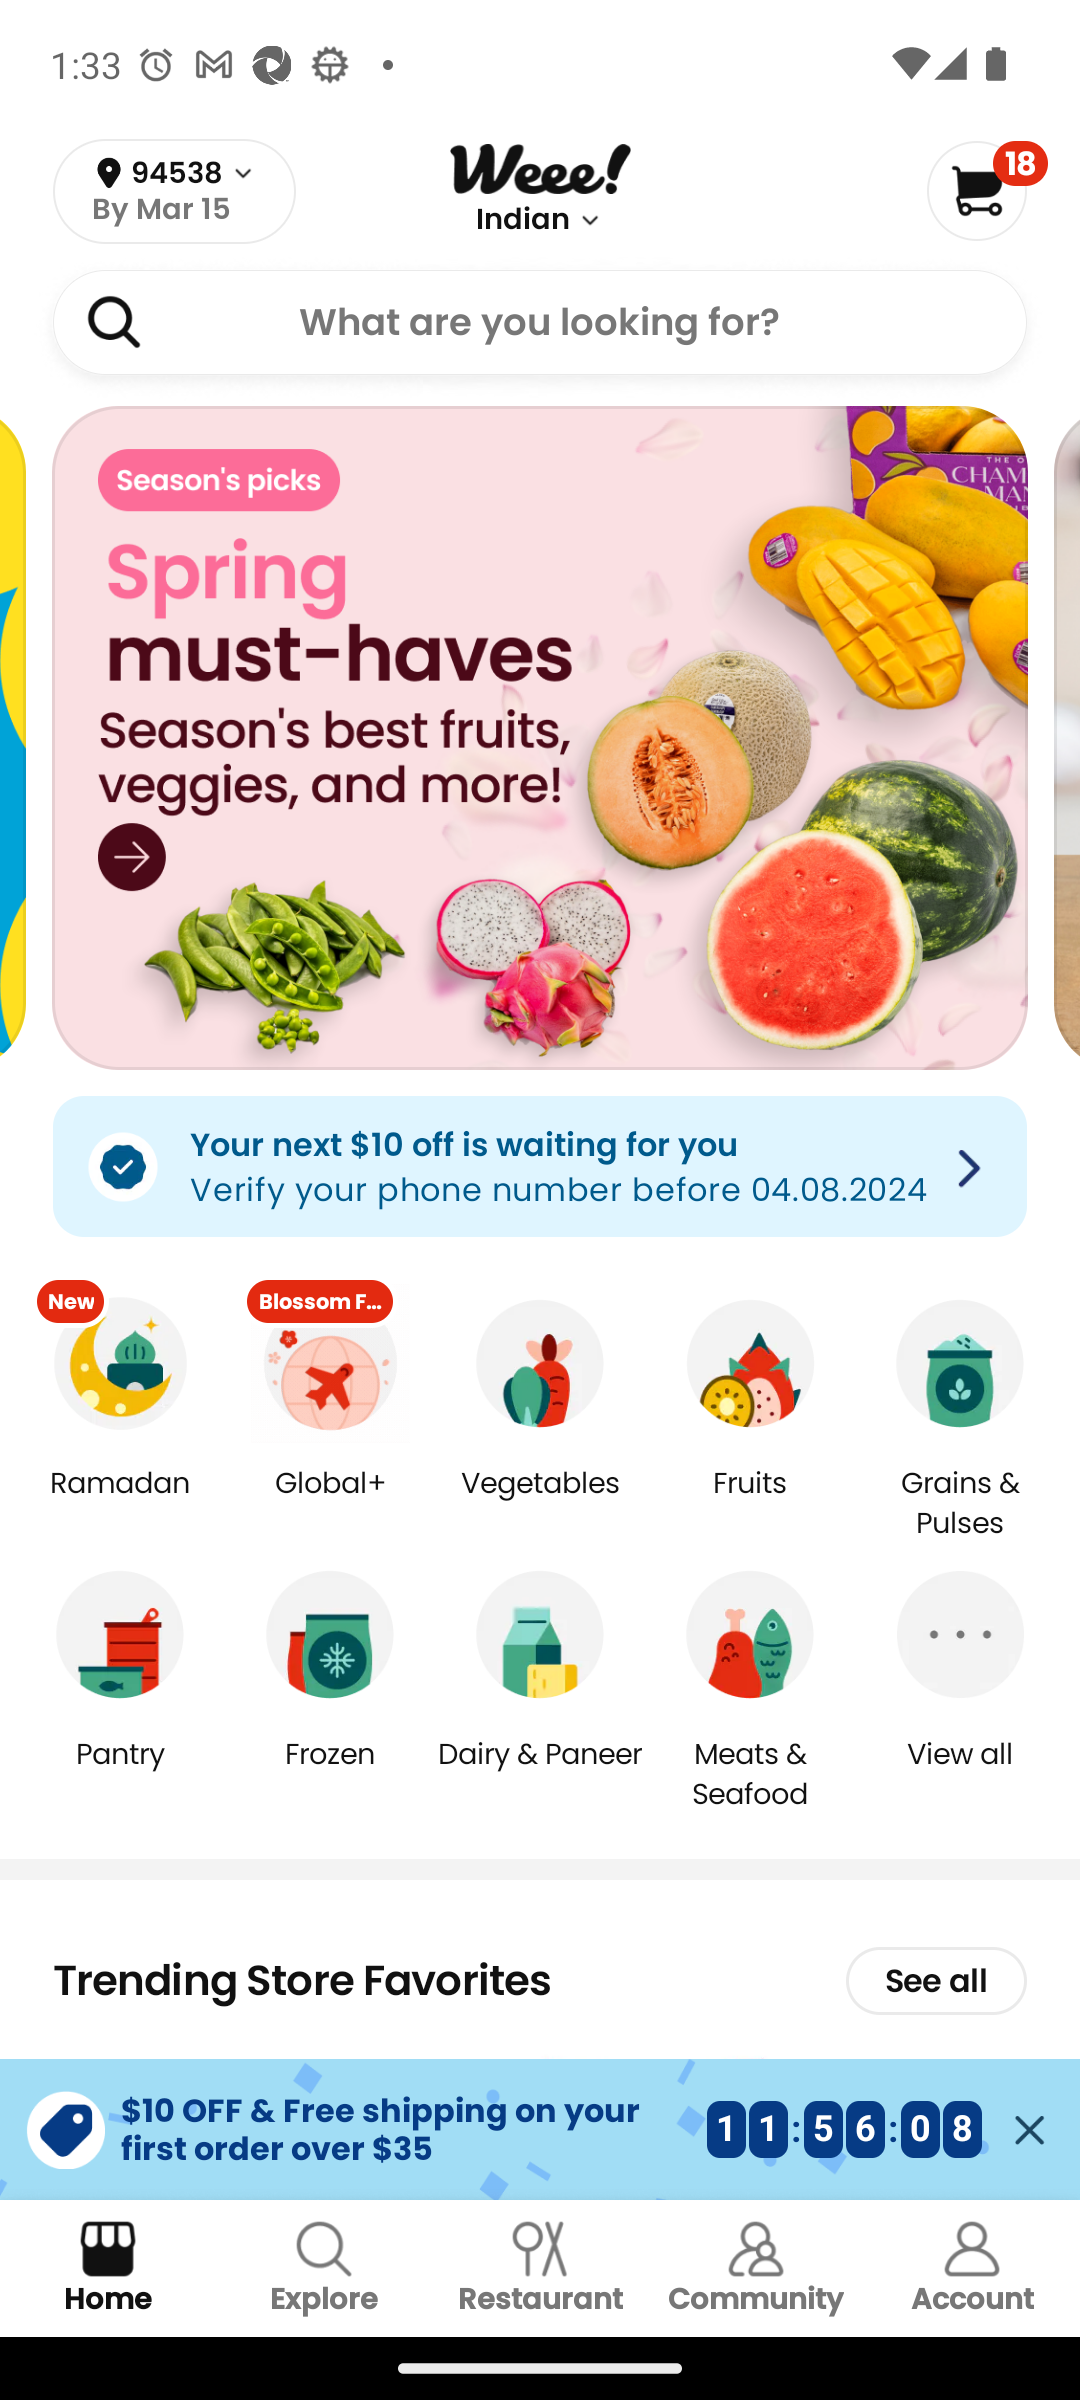 Image resolution: width=1080 pixels, height=2400 pixels. Describe the element at coordinates (756, 2268) in the screenshot. I see `Community` at that location.